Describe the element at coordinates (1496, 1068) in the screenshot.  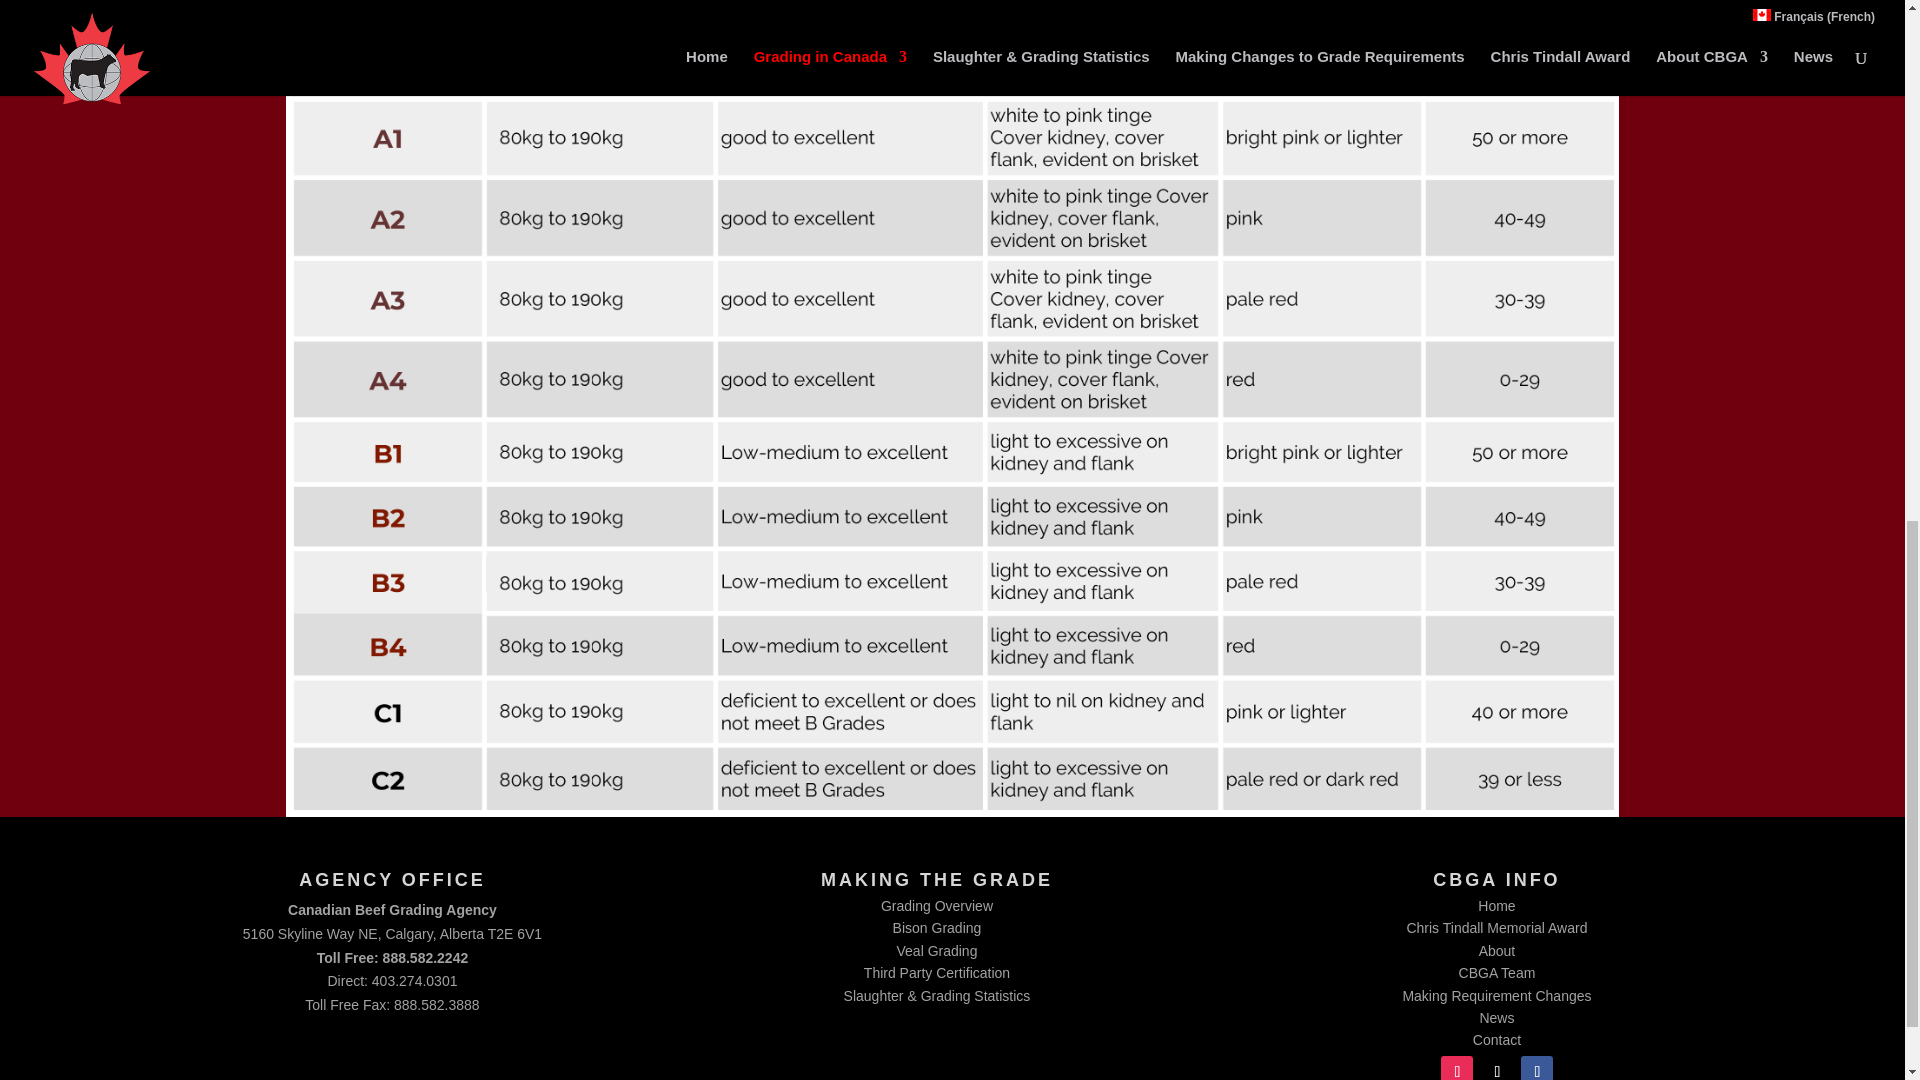
I see `Follow on X` at that location.